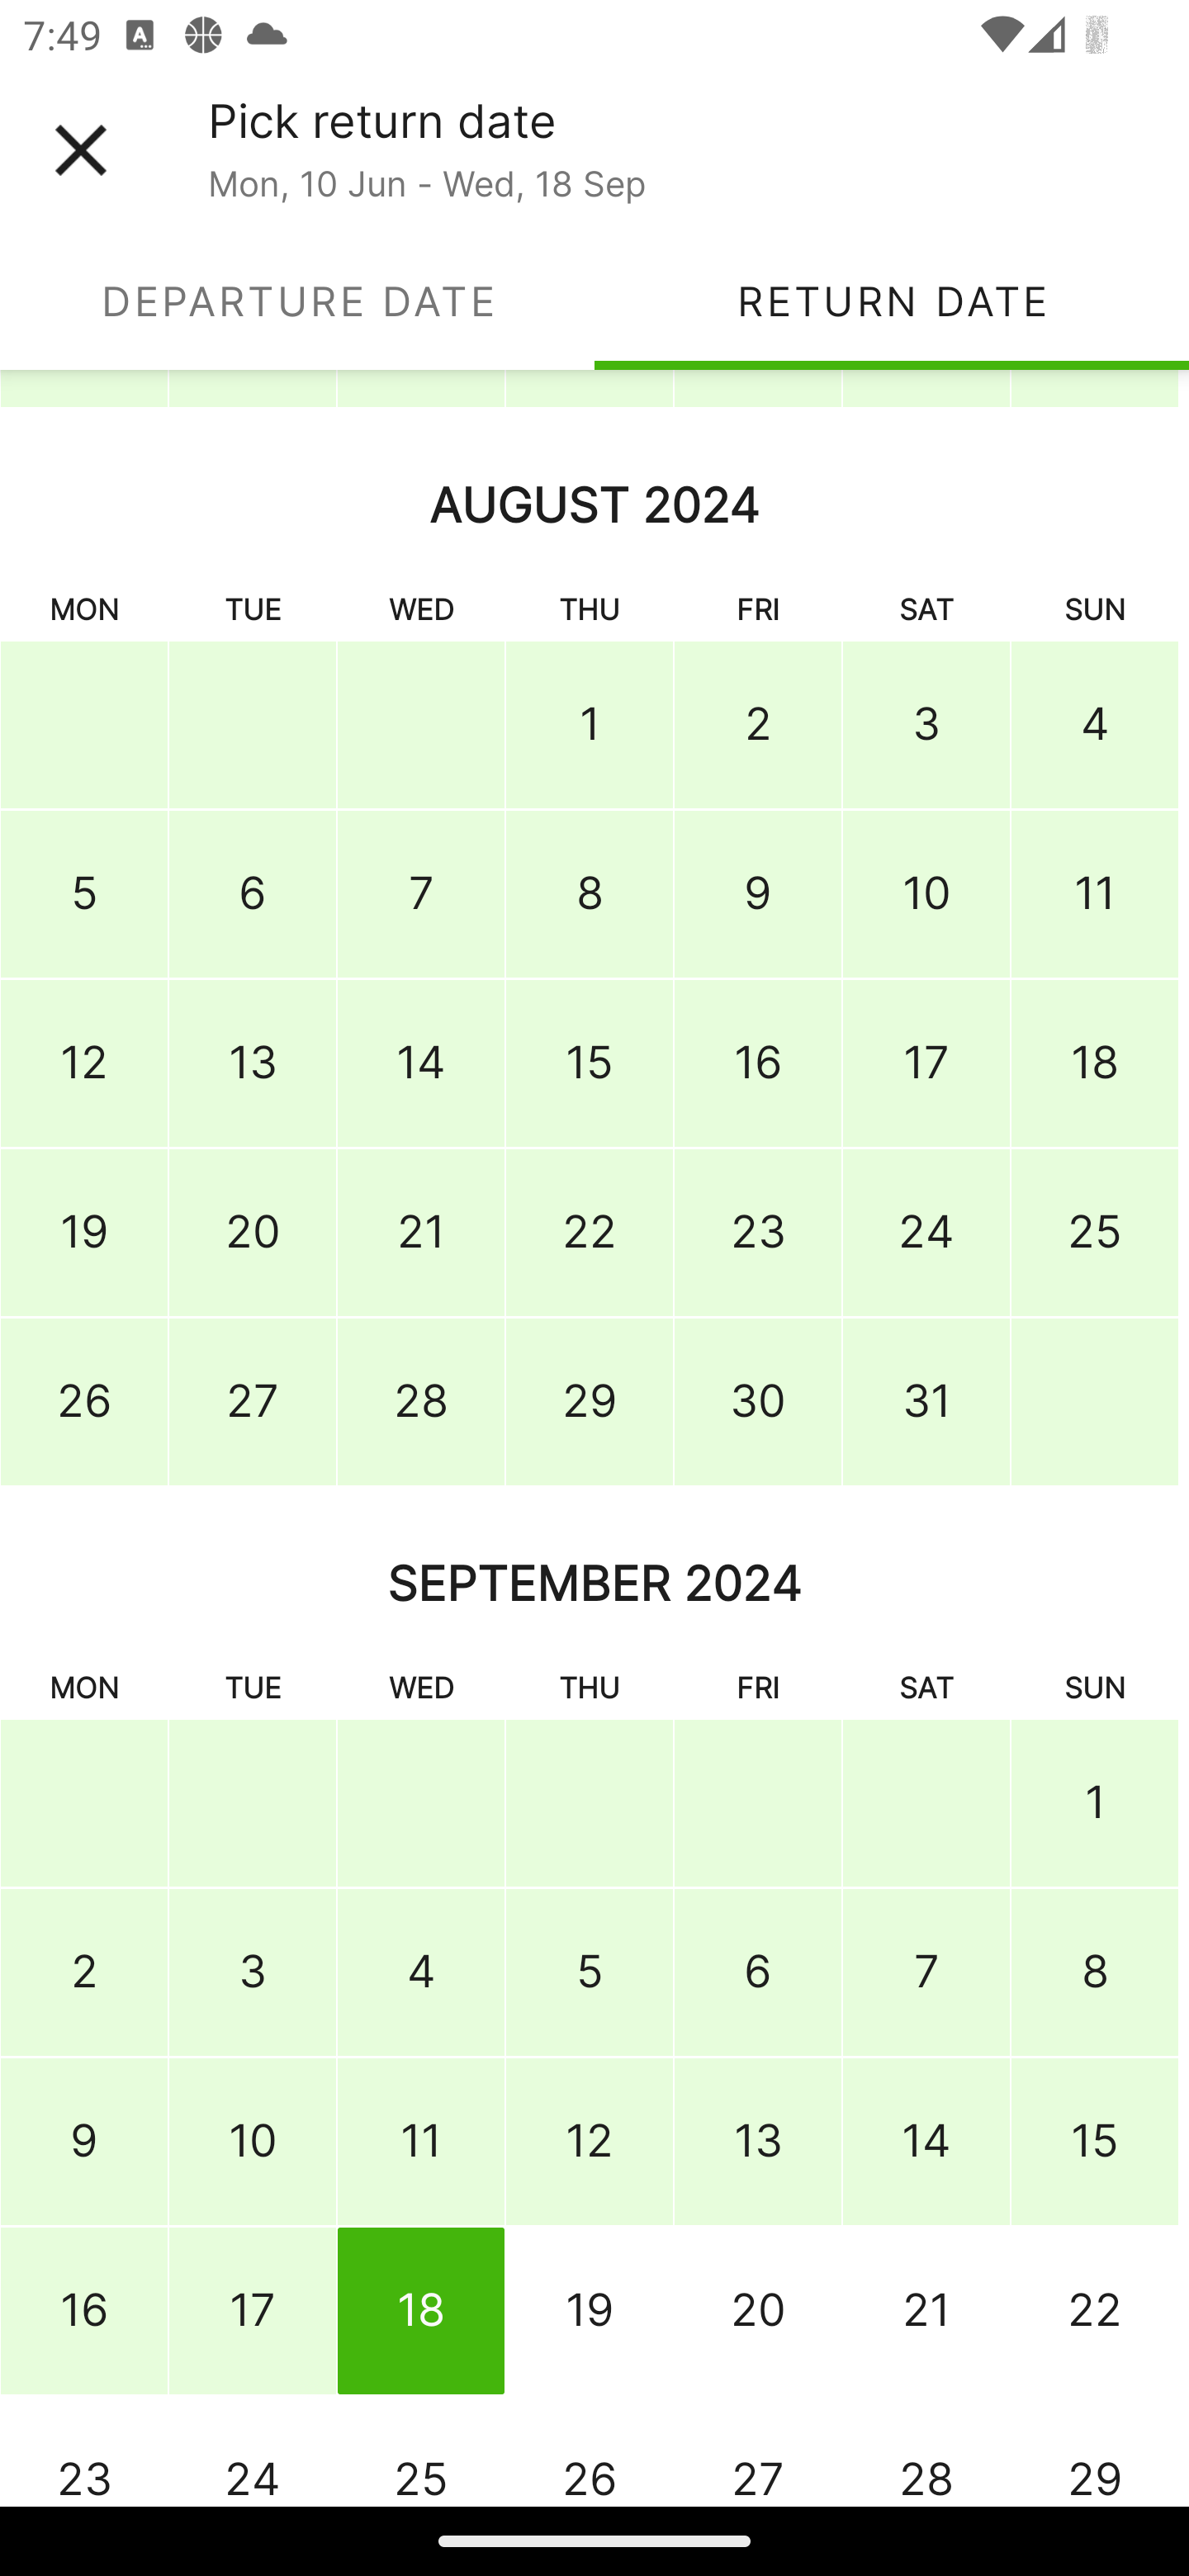 The height and width of the screenshot is (2576, 1189). What do you see at coordinates (297, 301) in the screenshot?
I see `Departure Date DEPARTURE DATE` at bounding box center [297, 301].